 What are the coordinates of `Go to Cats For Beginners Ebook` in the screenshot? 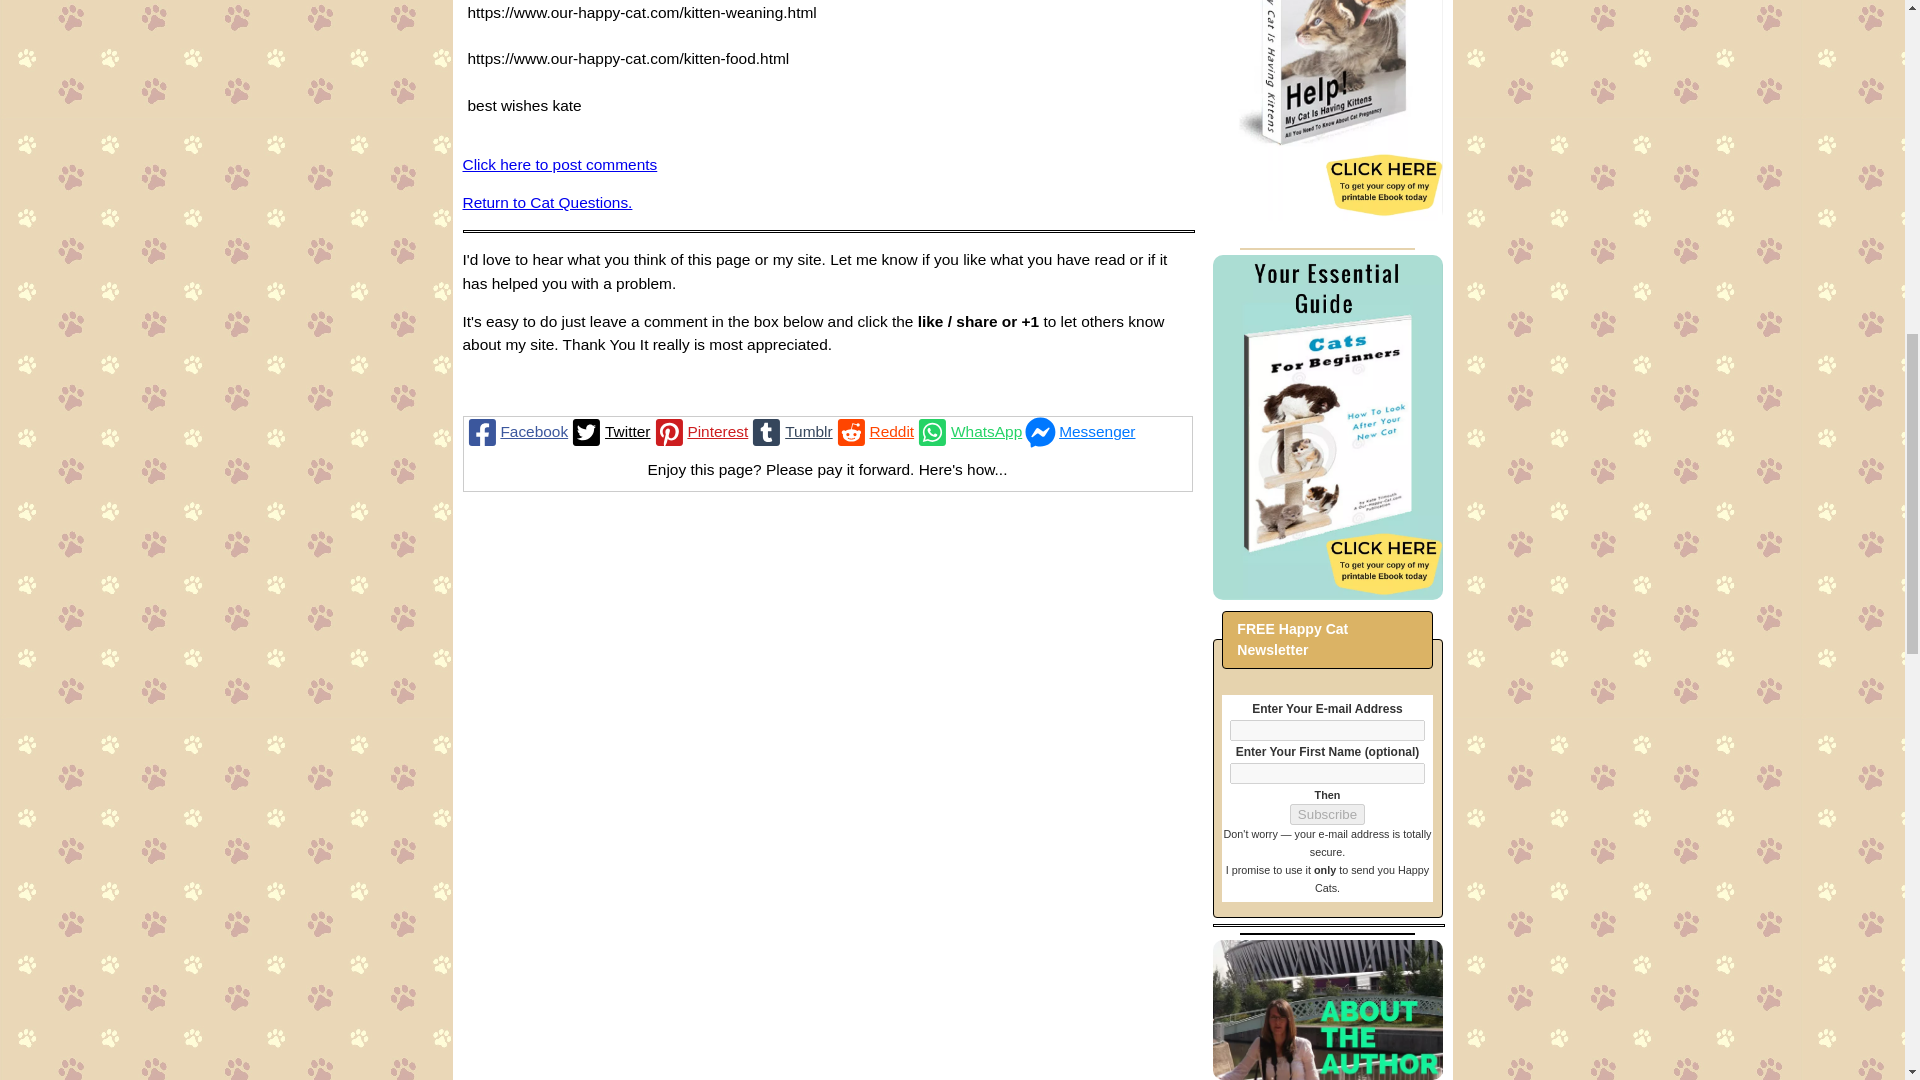 It's located at (1326, 594).